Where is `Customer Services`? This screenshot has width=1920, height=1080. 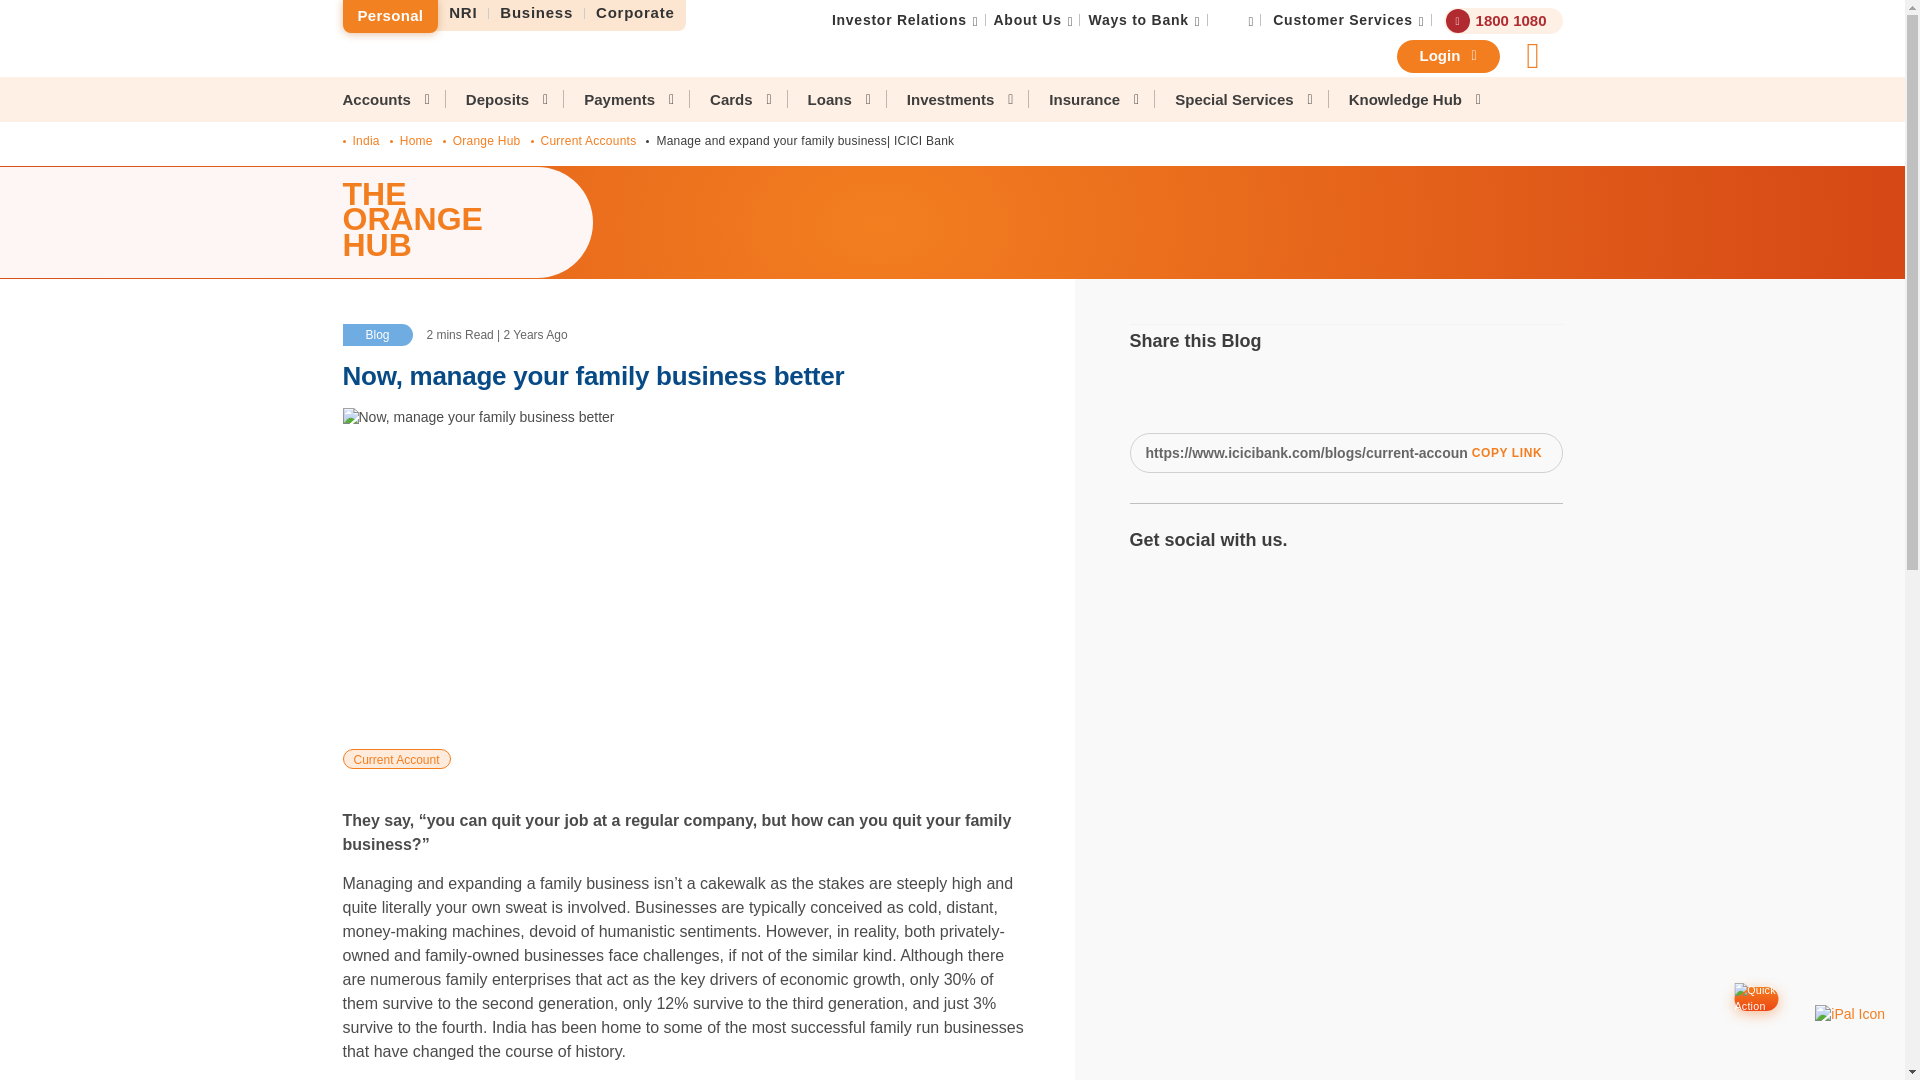
Customer Services is located at coordinates (1342, 20).